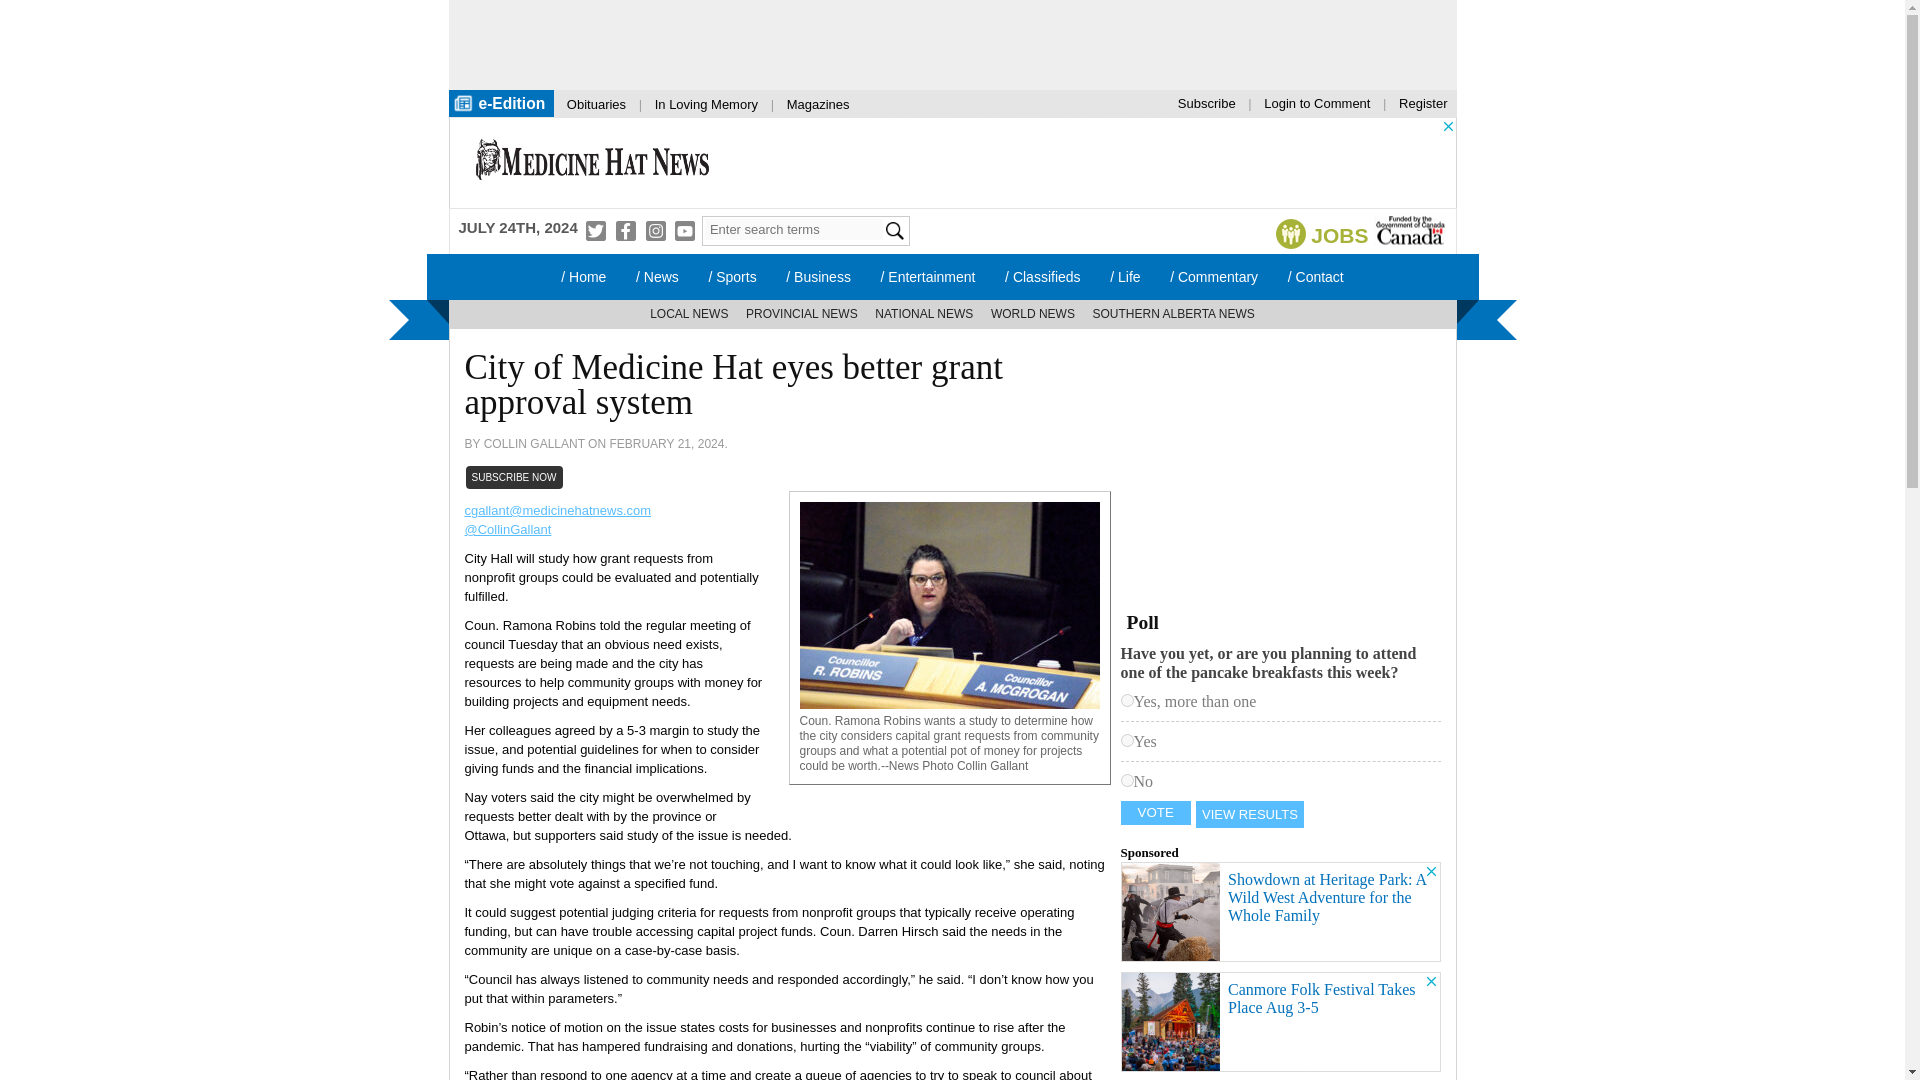 The image size is (1920, 1080). I want to click on Home, so click(592, 162).